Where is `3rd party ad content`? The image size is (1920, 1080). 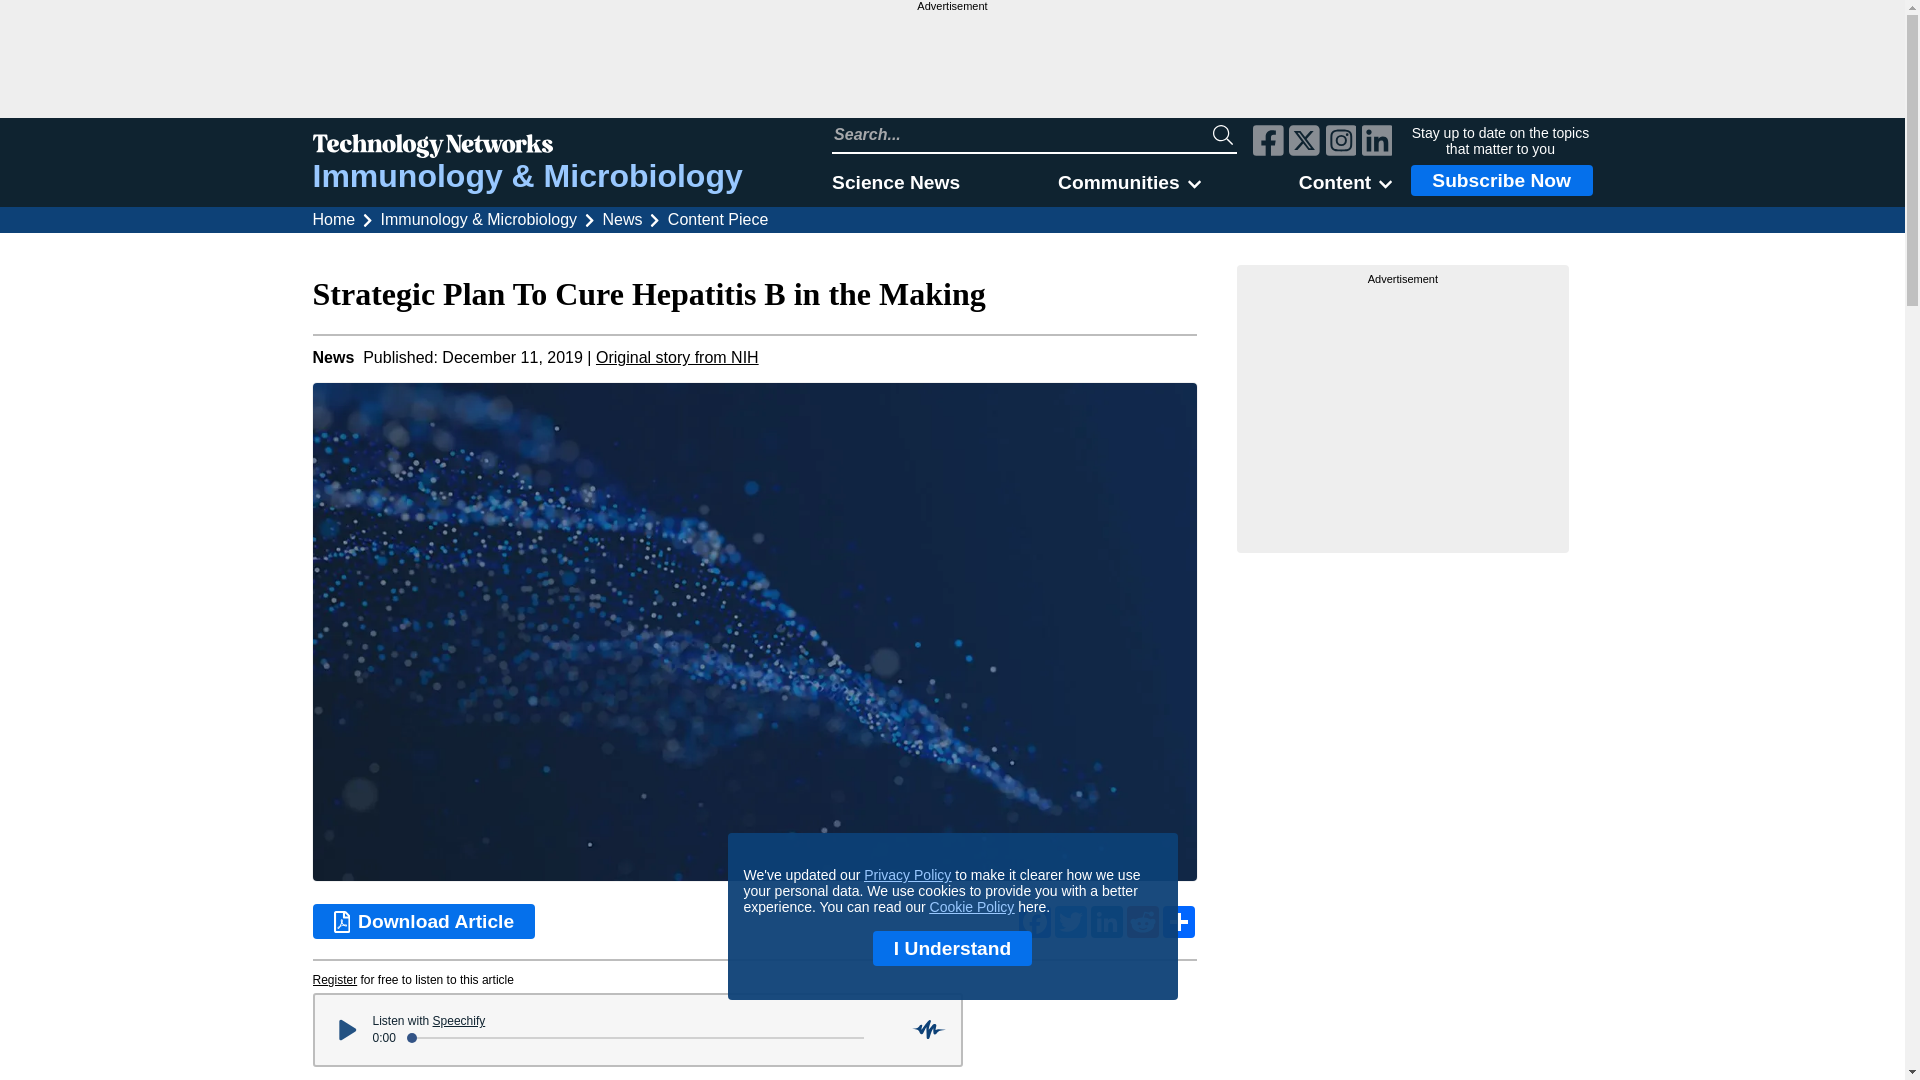
3rd party ad content is located at coordinates (951, 65).